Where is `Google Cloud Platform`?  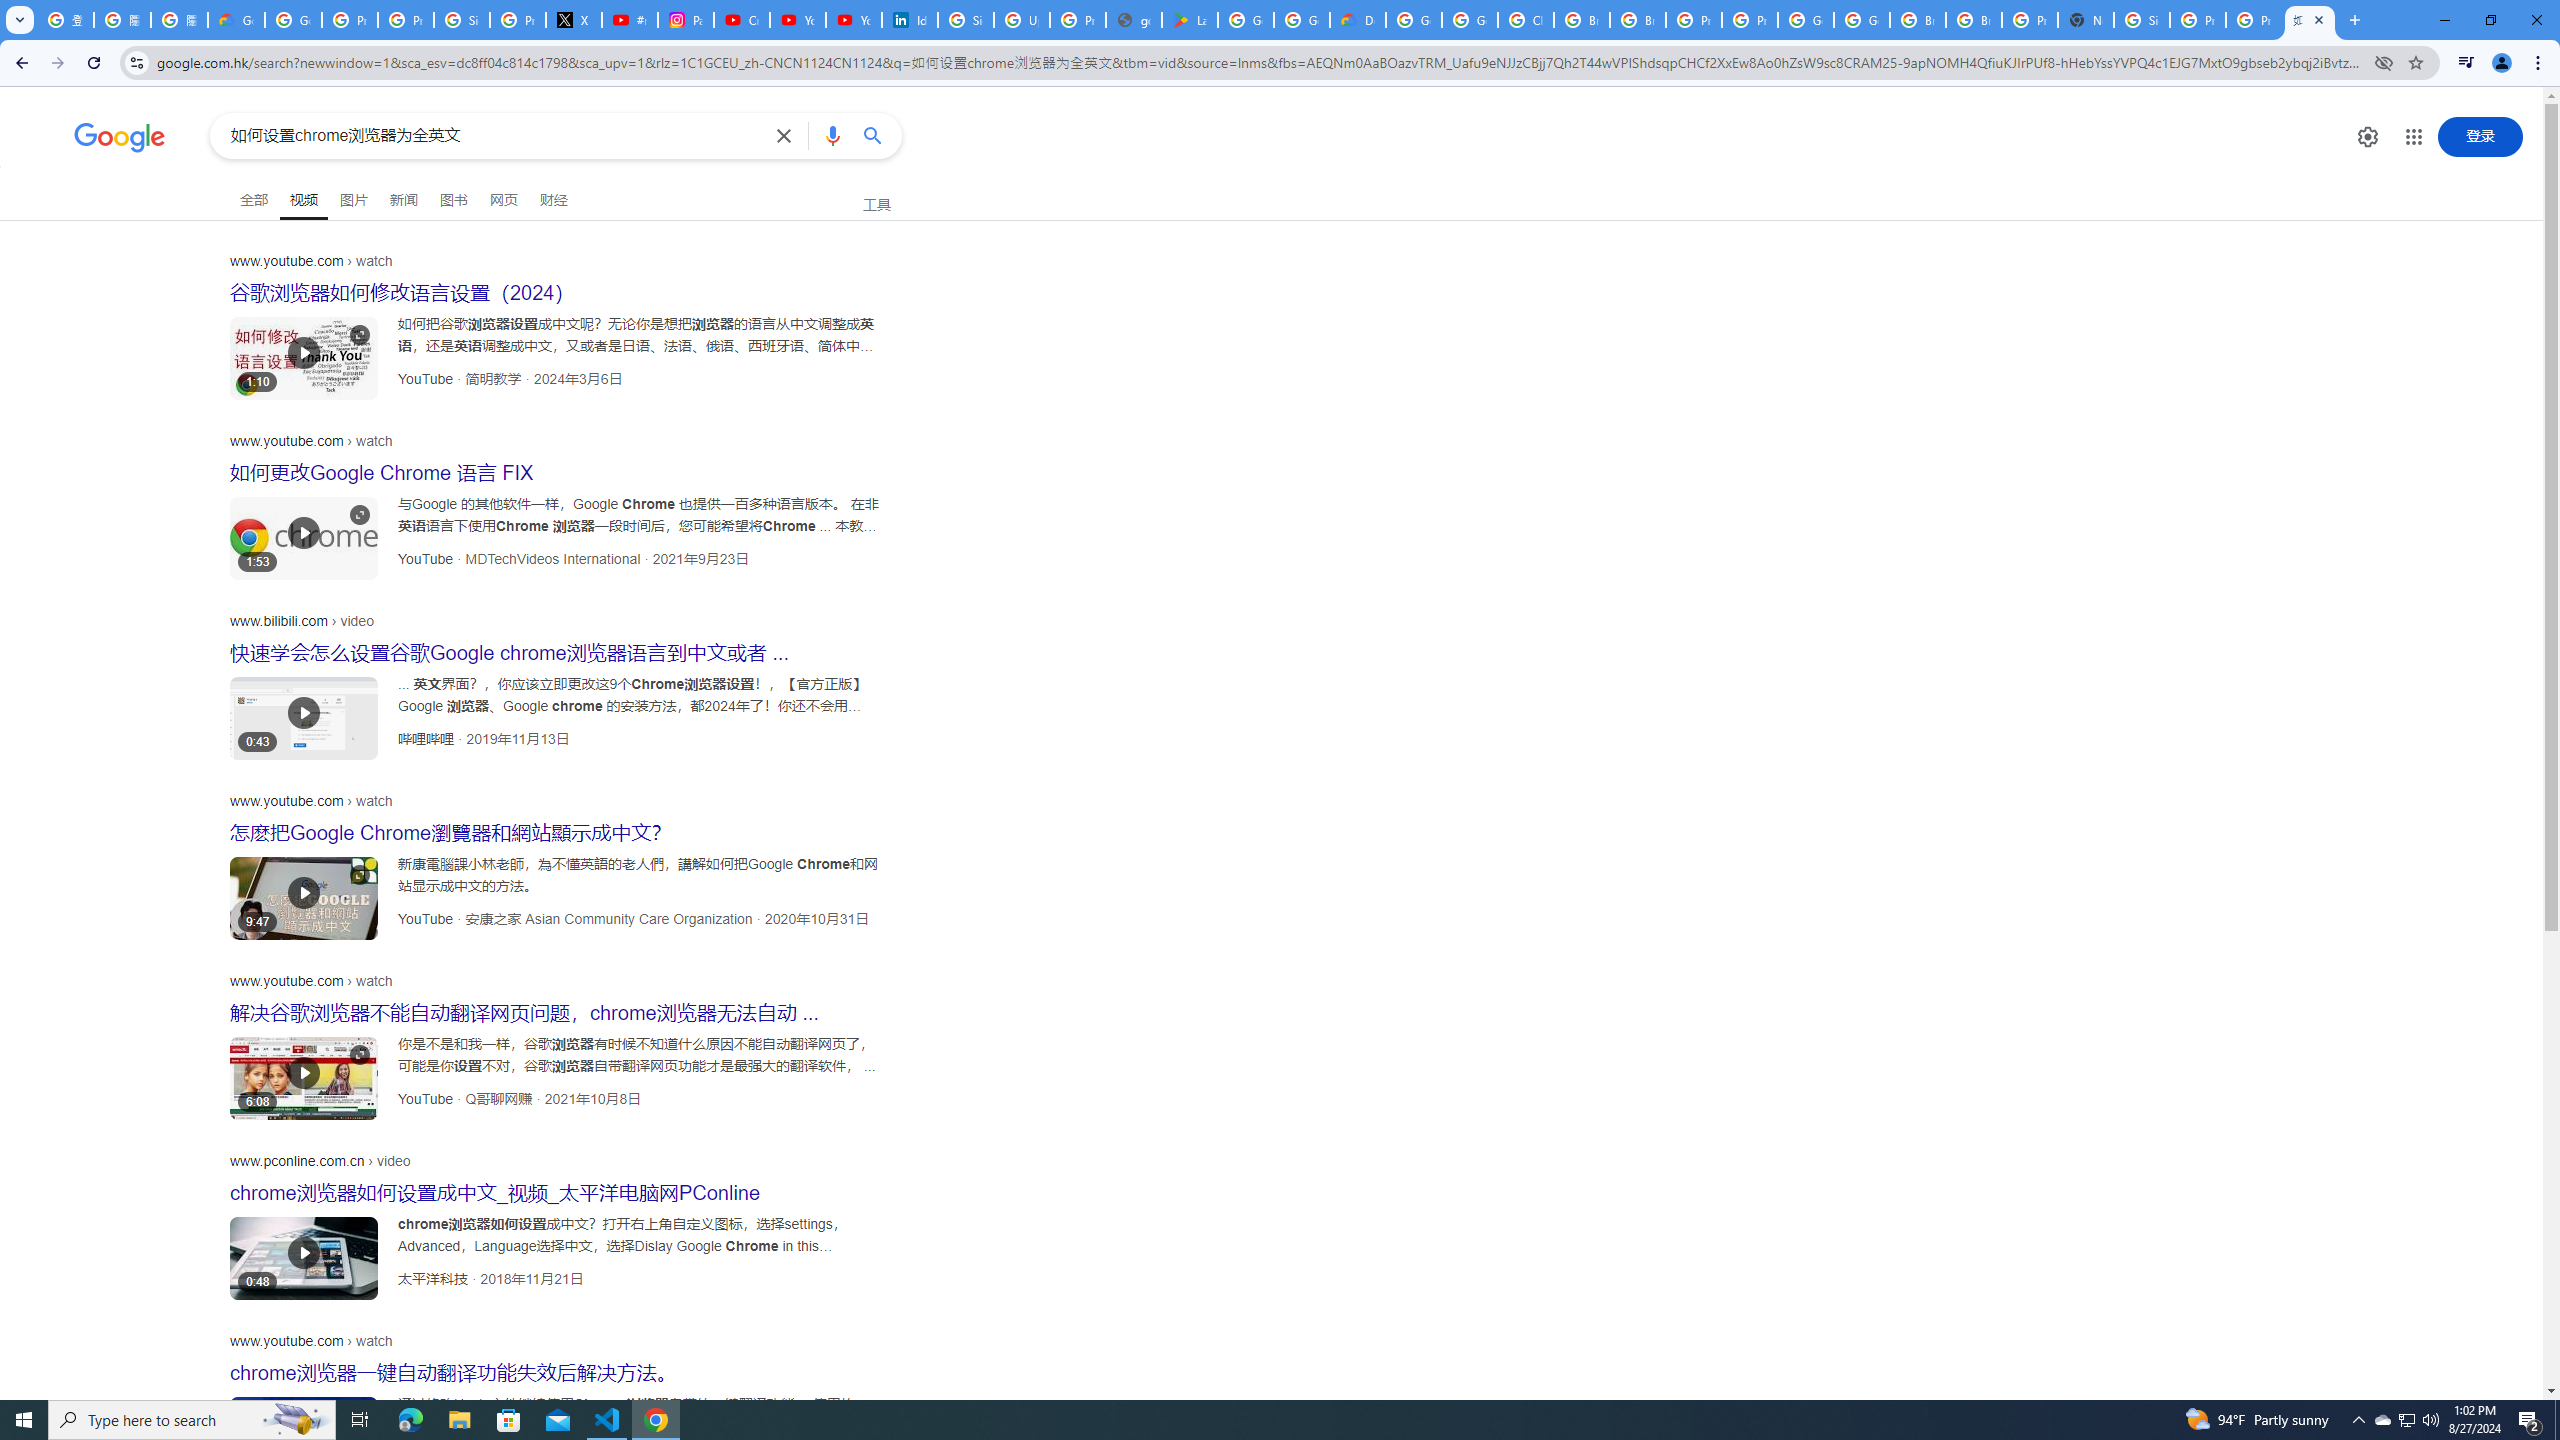
Google Cloud Platform is located at coordinates (1806, 20).